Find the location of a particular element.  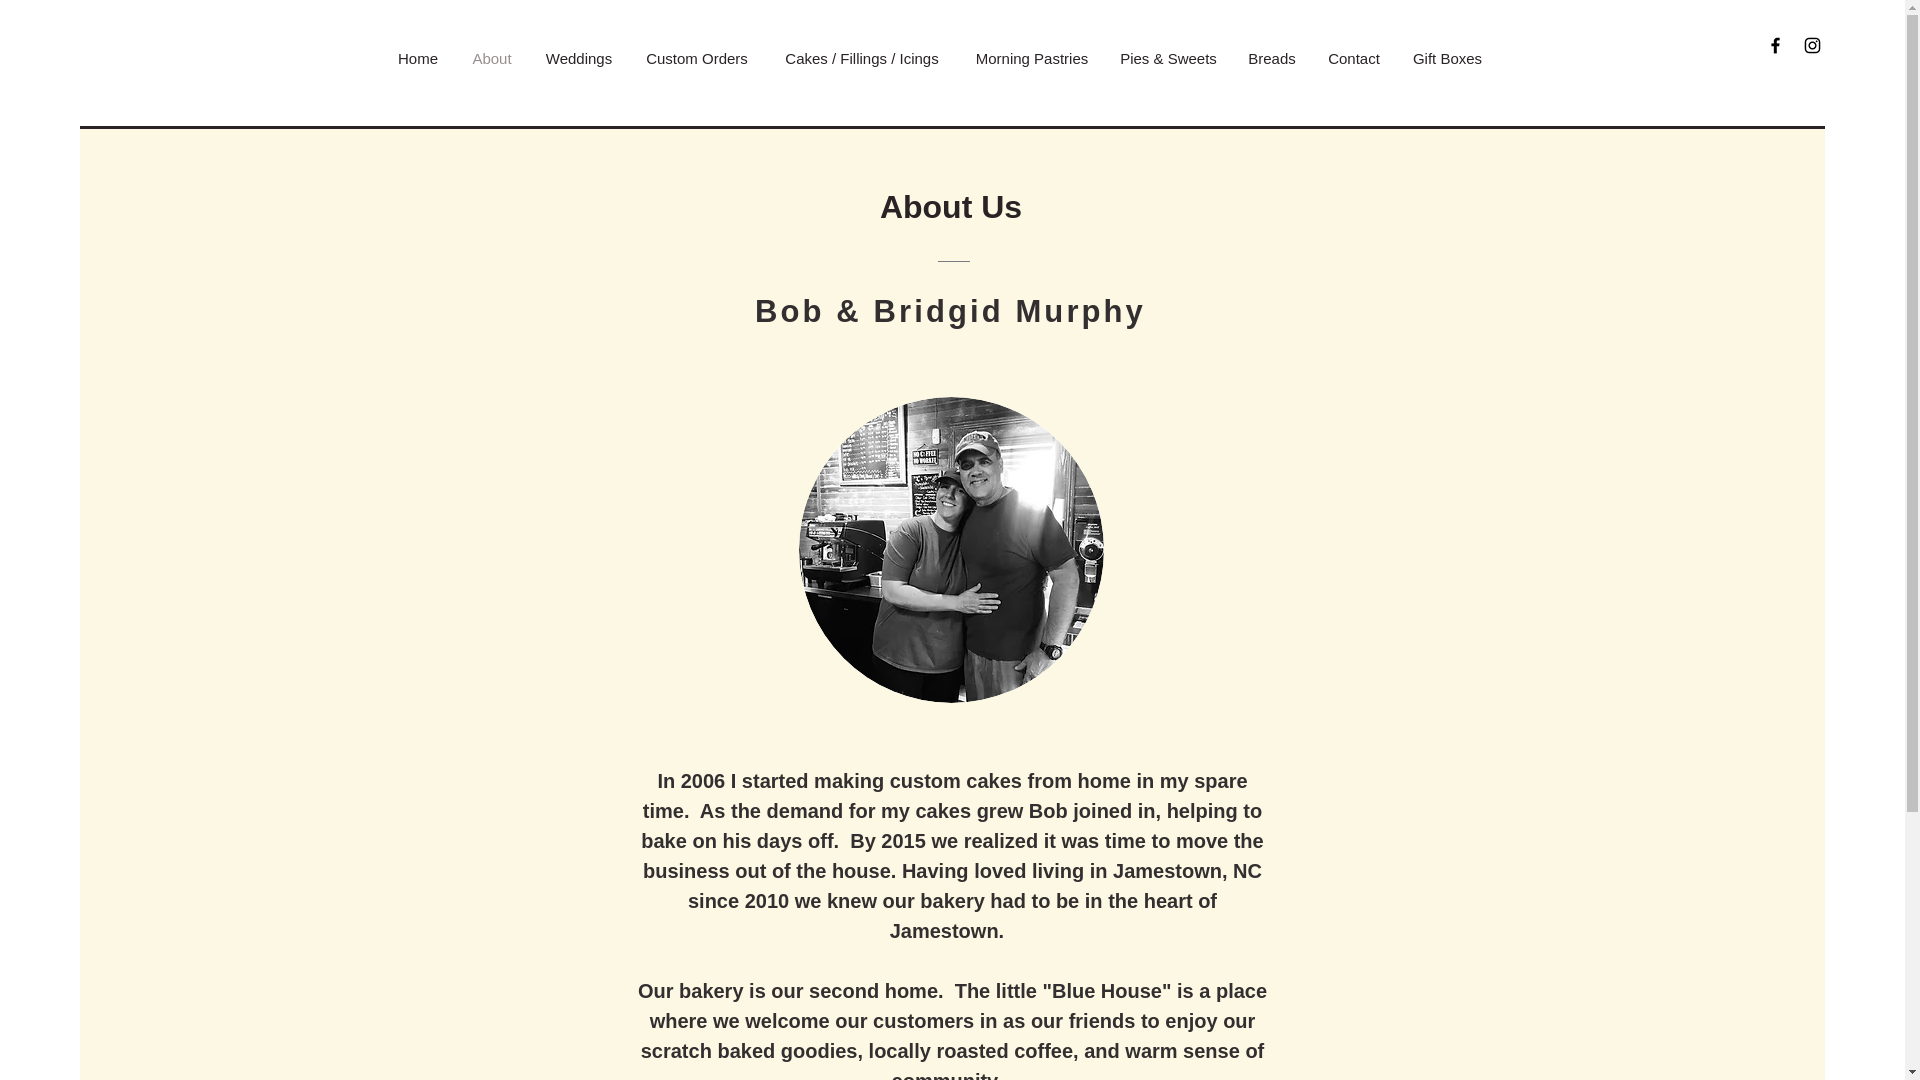

Home is located at coordinates (418, 58).